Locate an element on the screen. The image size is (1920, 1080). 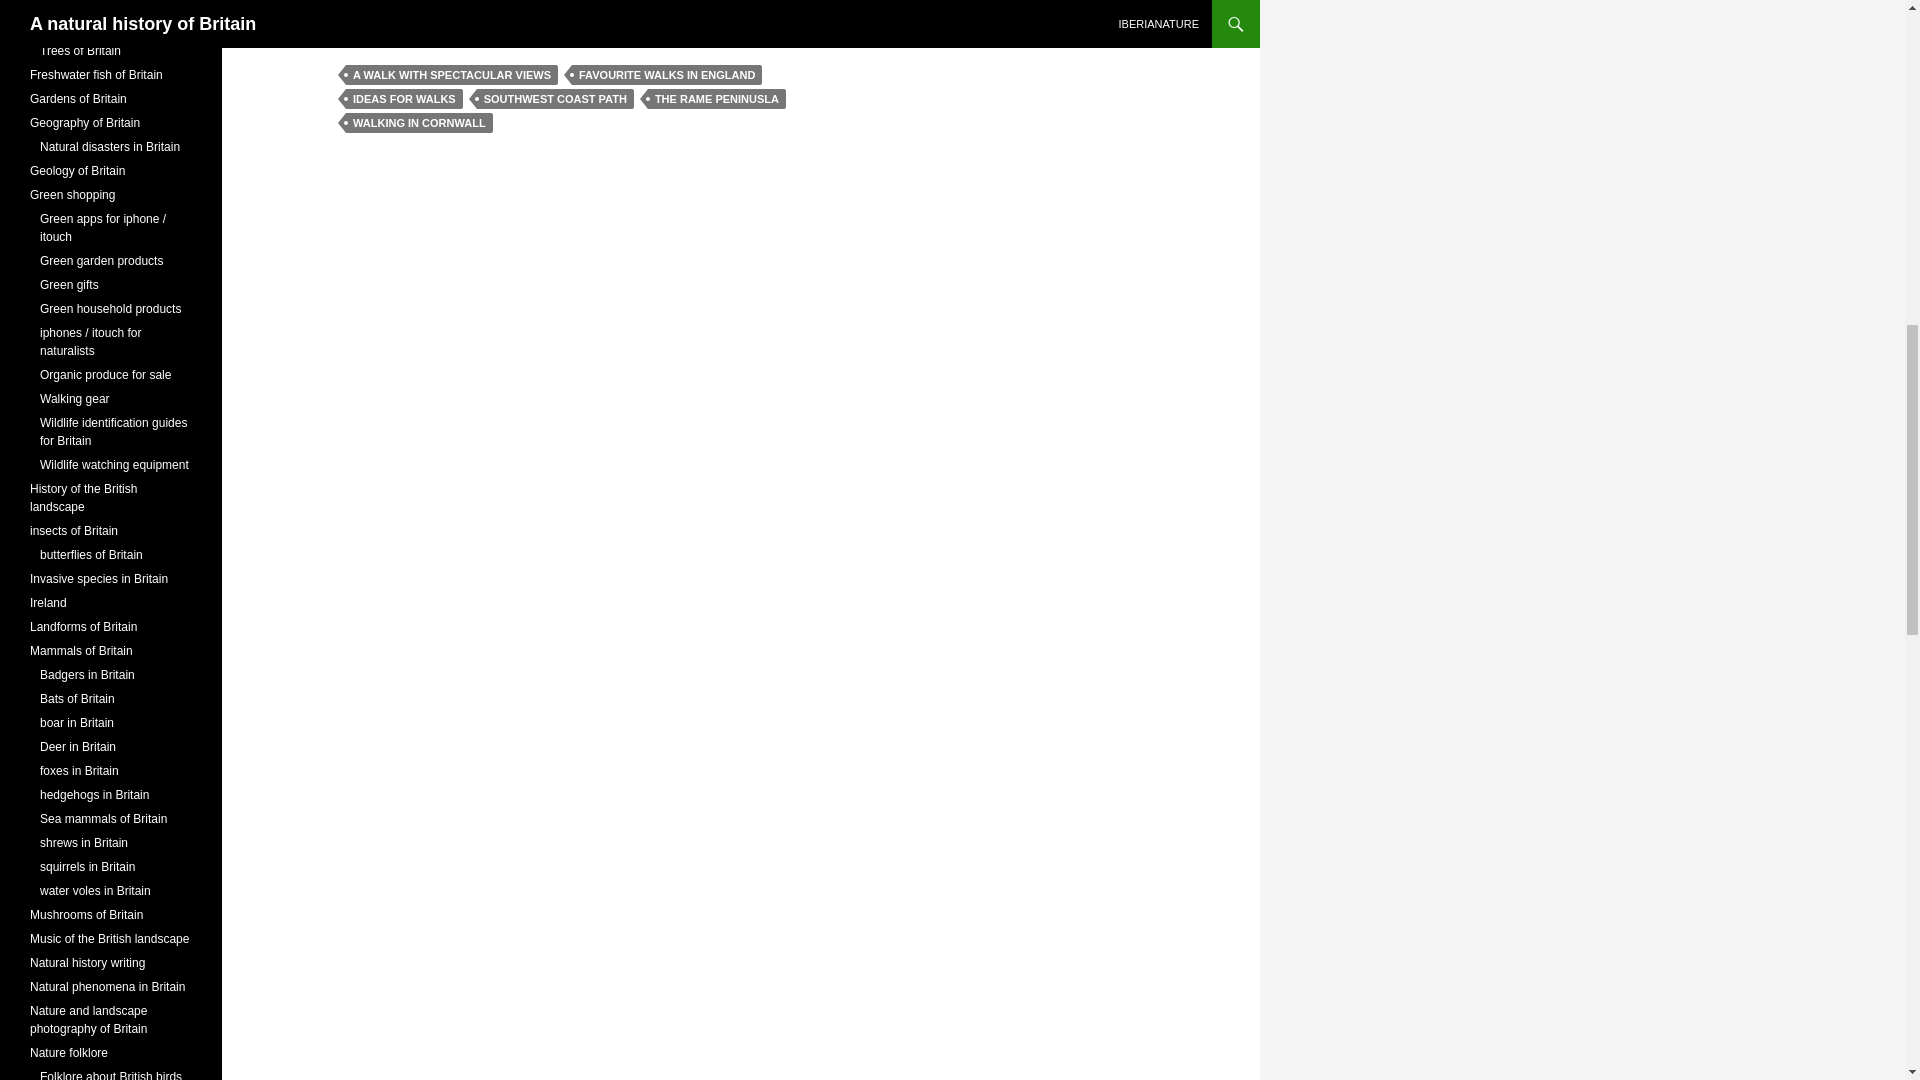
WALKING IN CORNWALL is located at coordinates (419, 122).